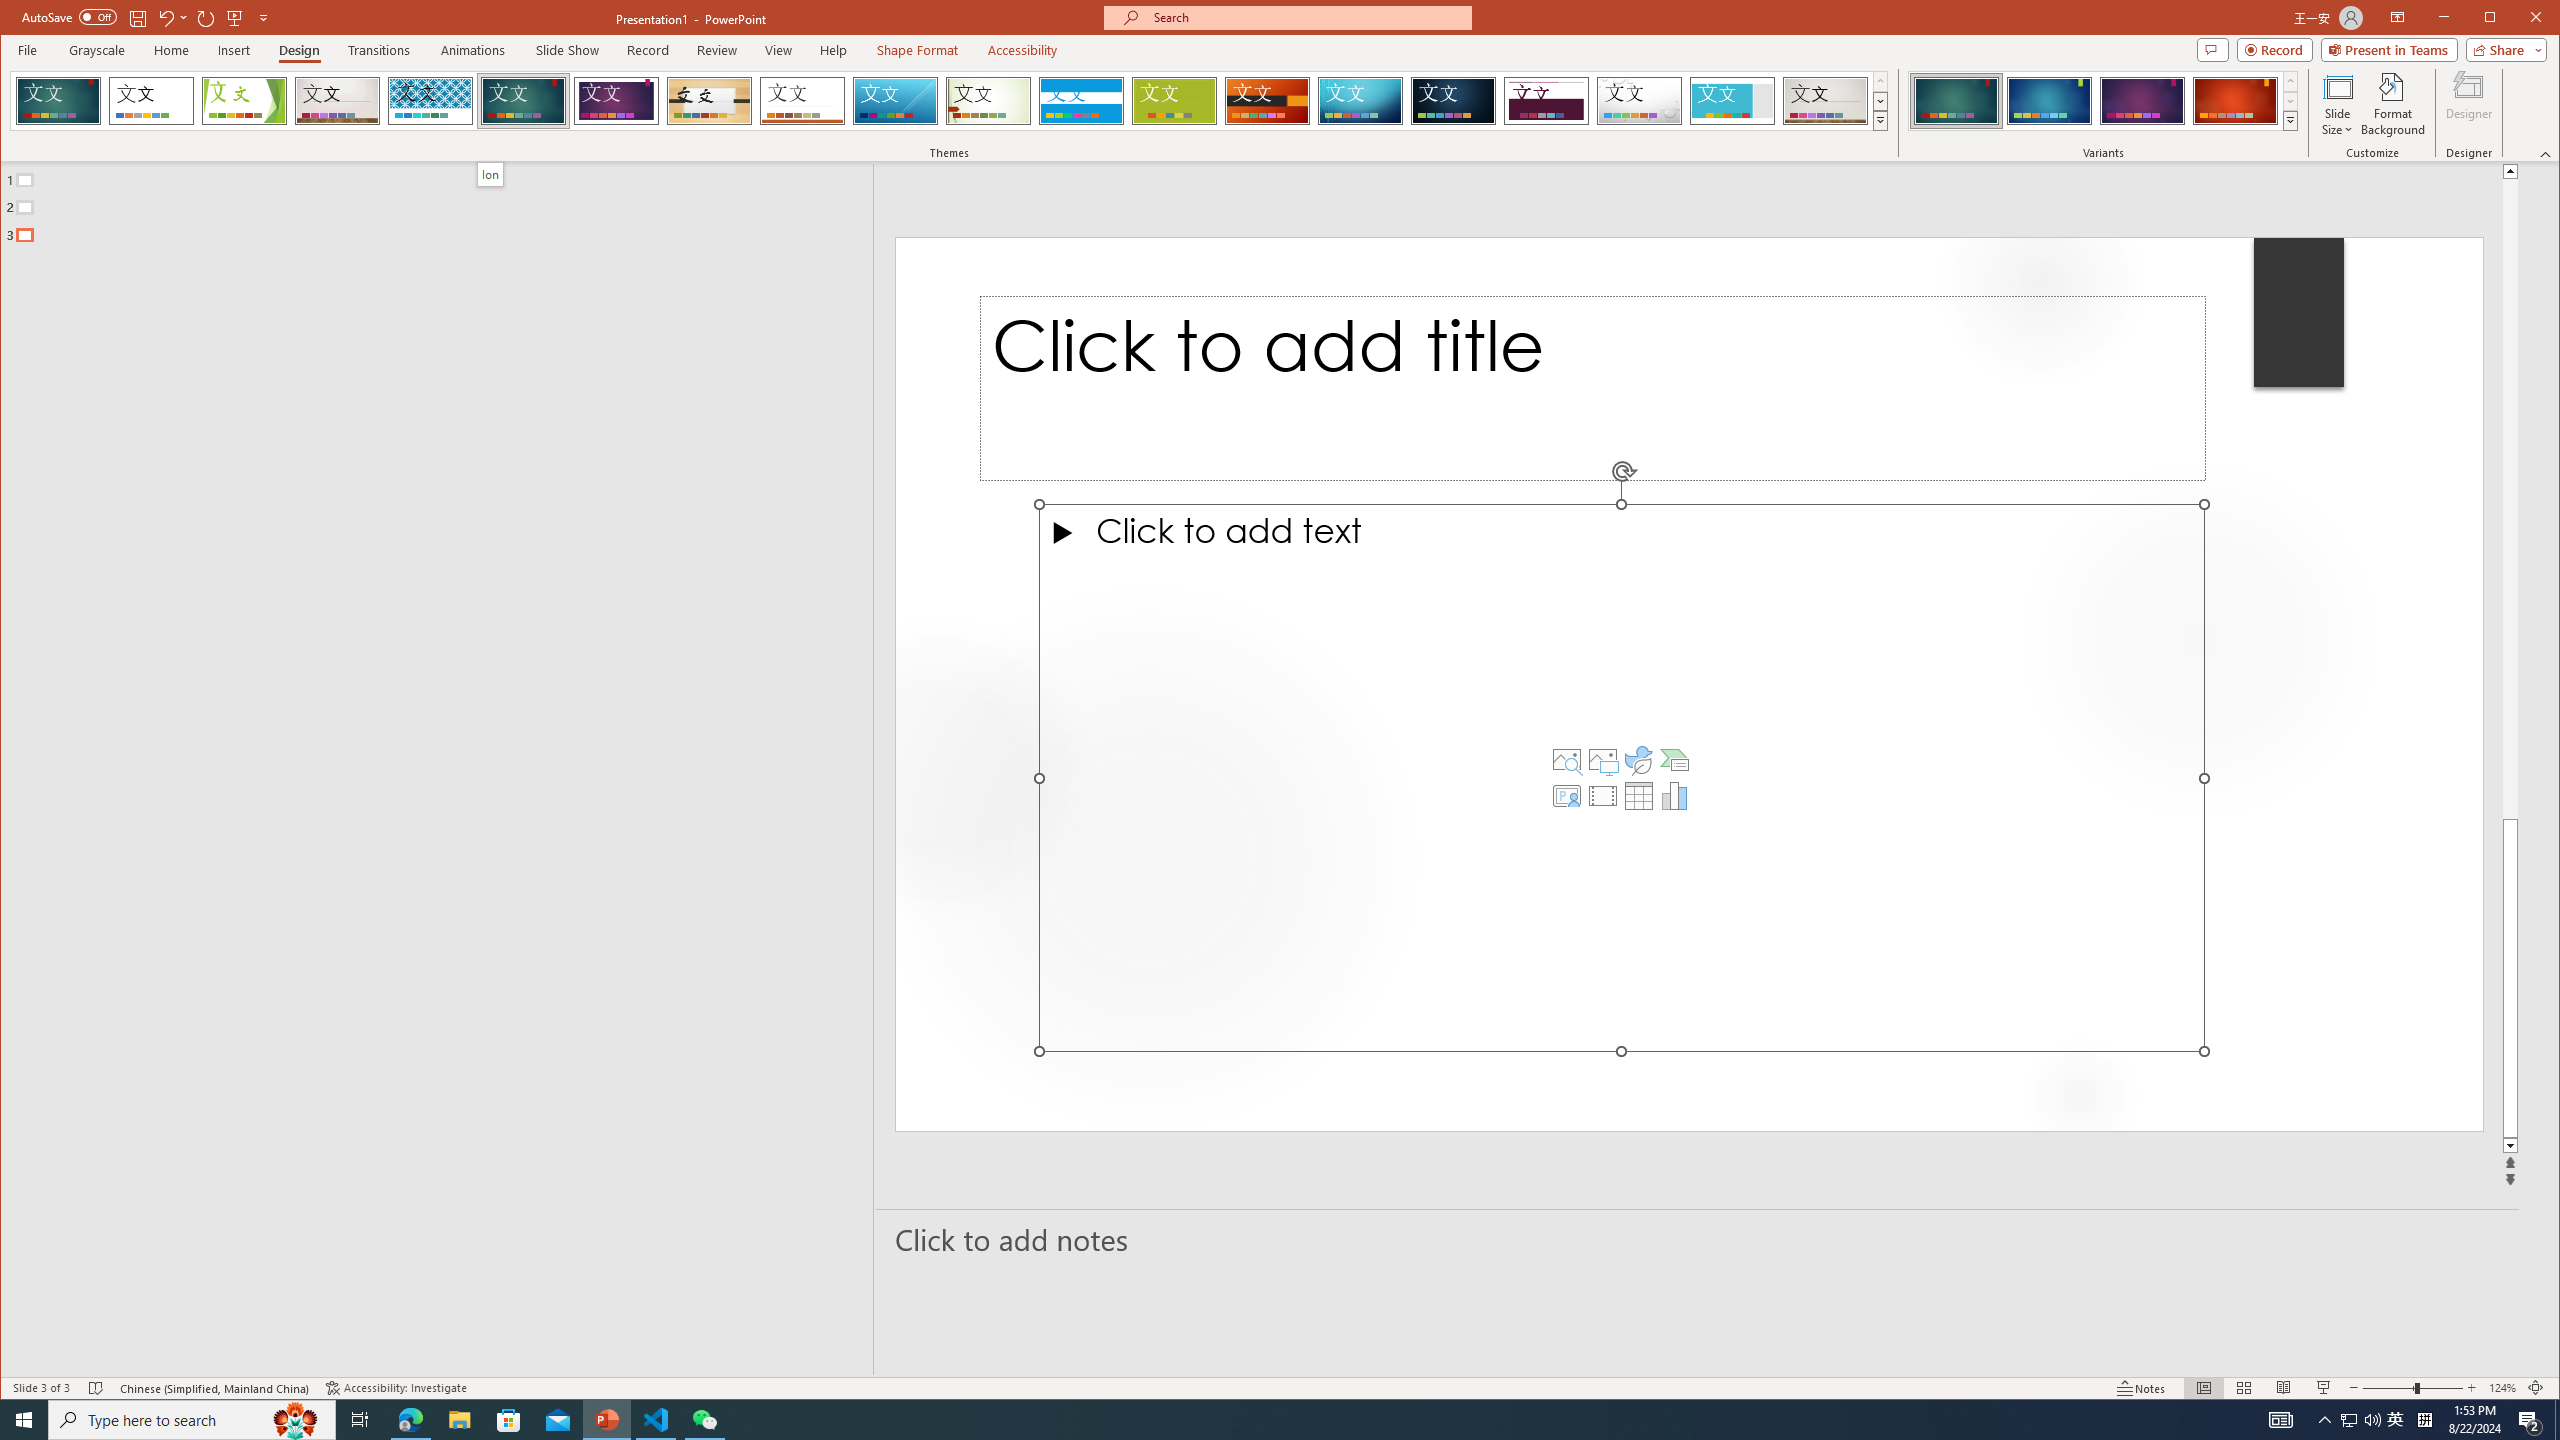  Describe the element at coordinates (1622, 778) in the screenshot. I see `Content Placeholder` at that location.